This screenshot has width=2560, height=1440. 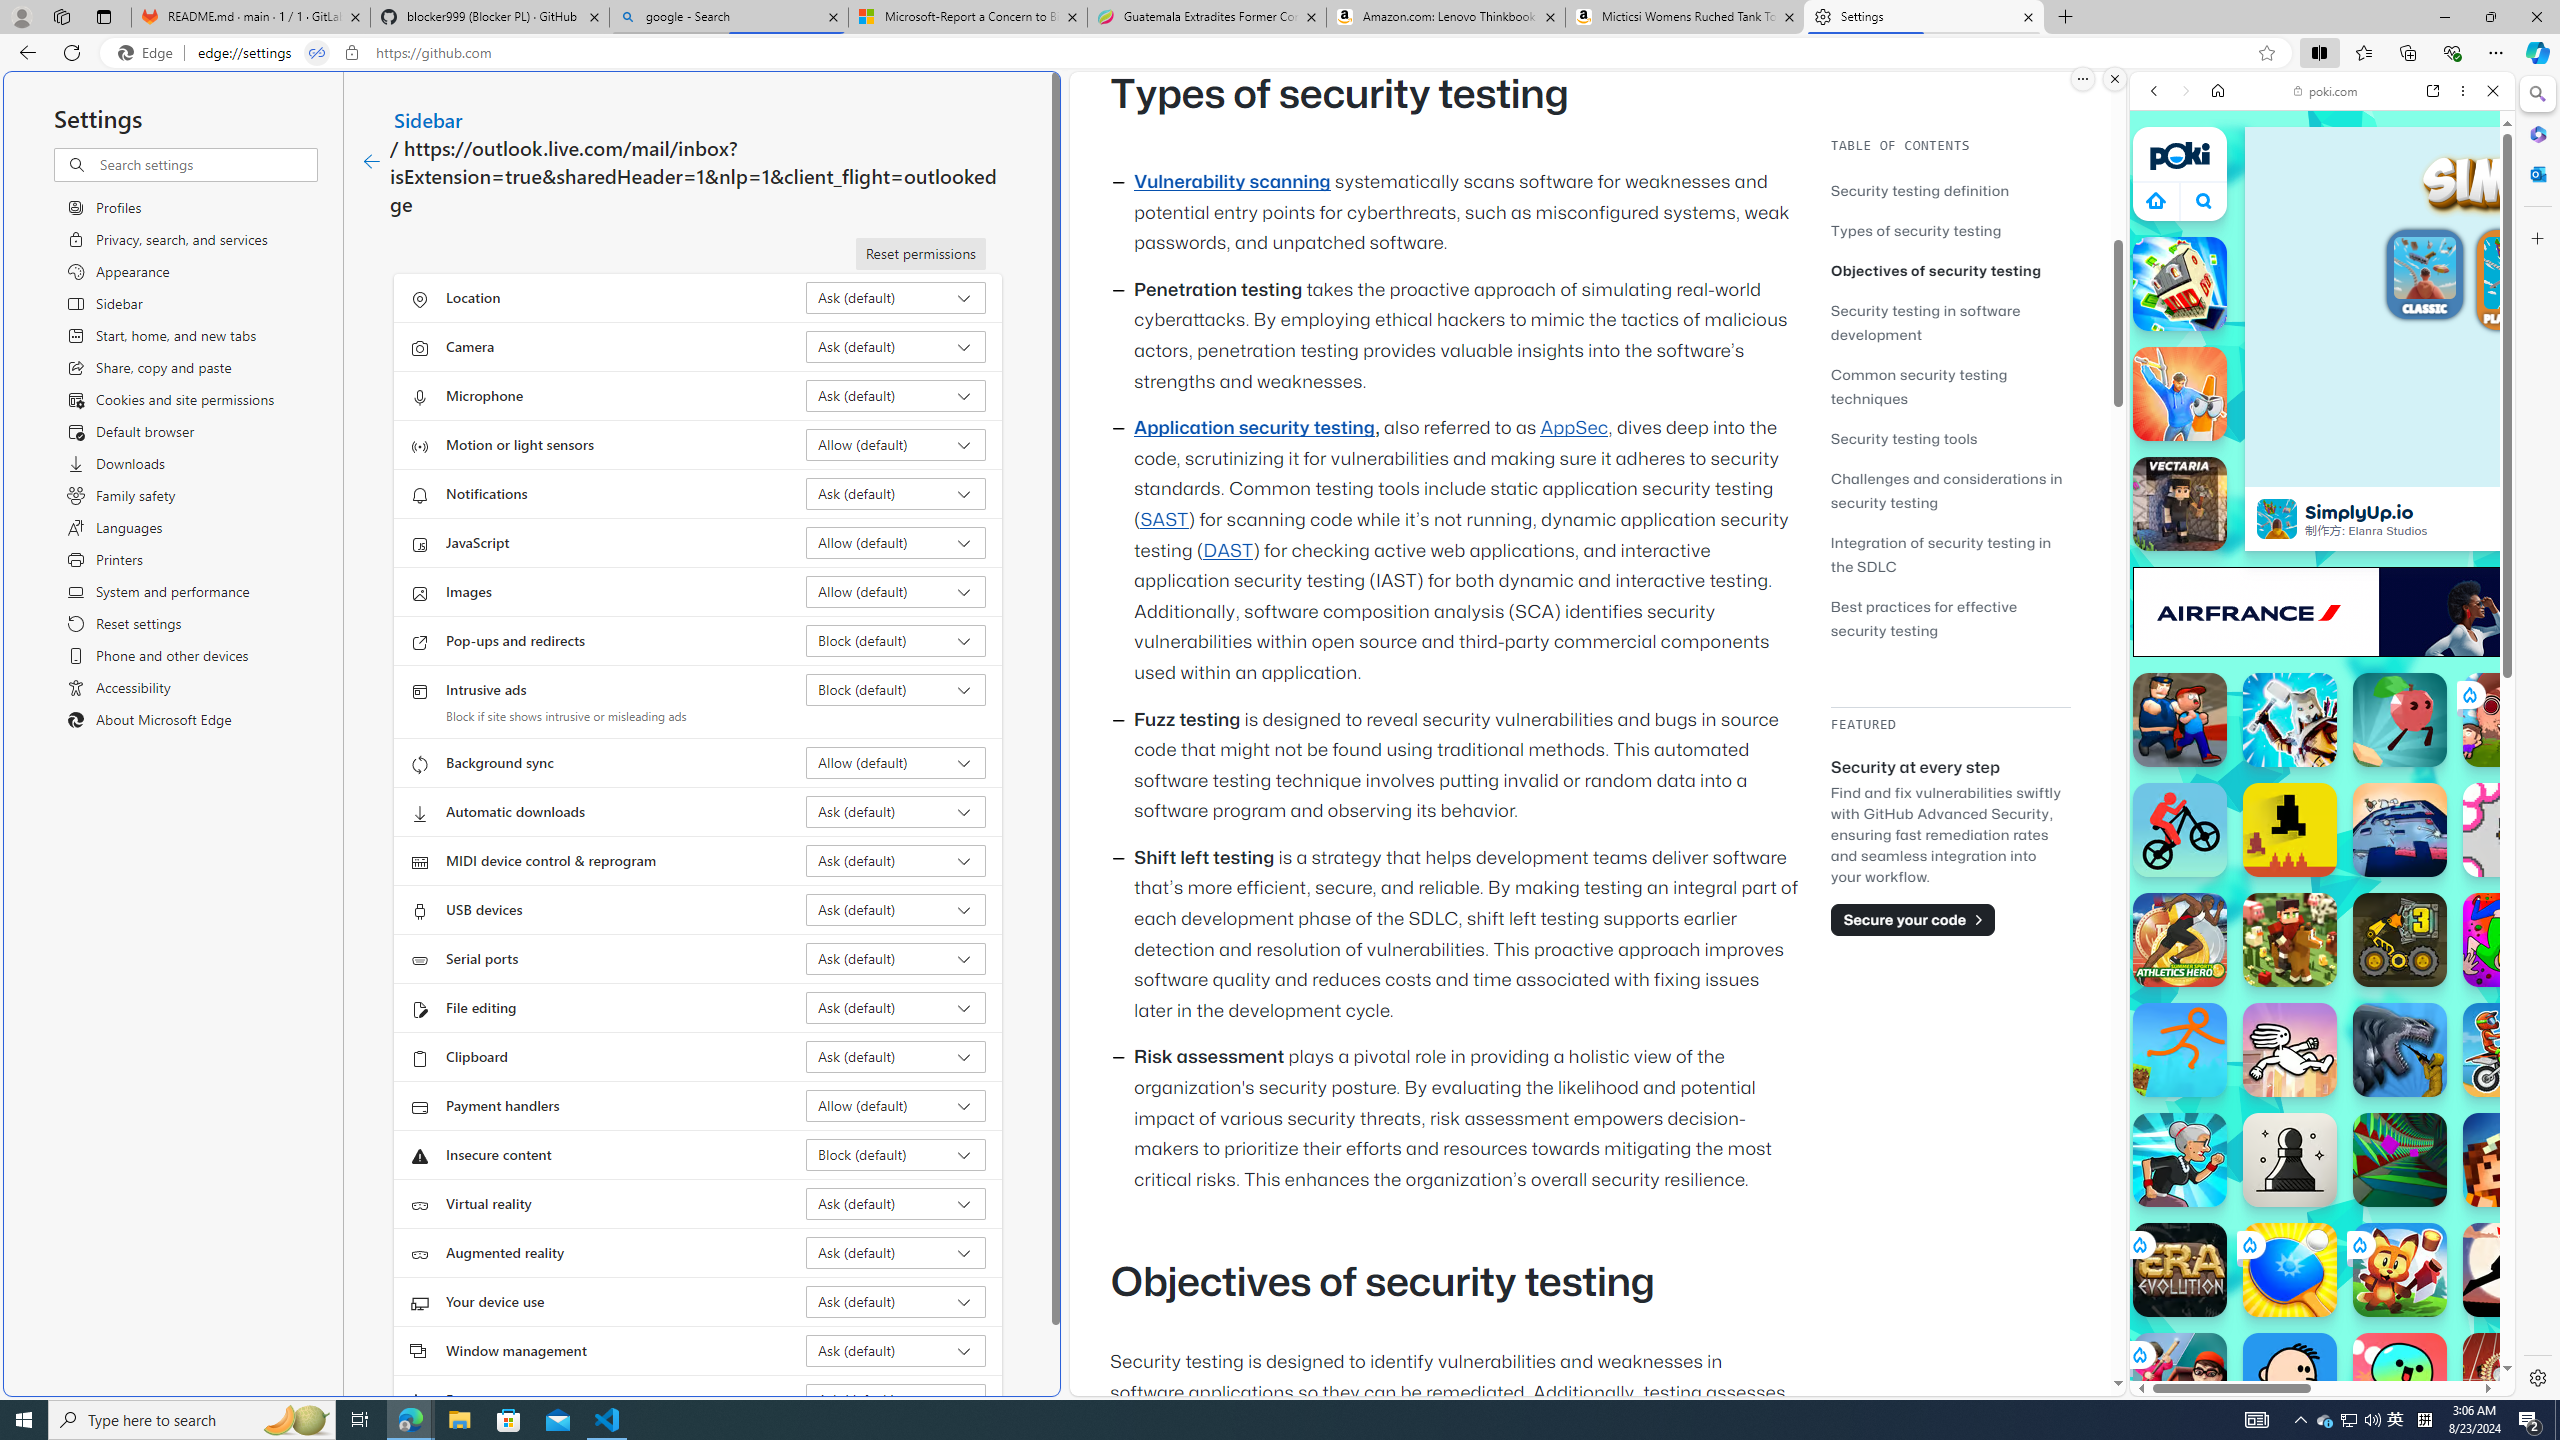 I want to click on Sidebar, so click(x=428, y=119).